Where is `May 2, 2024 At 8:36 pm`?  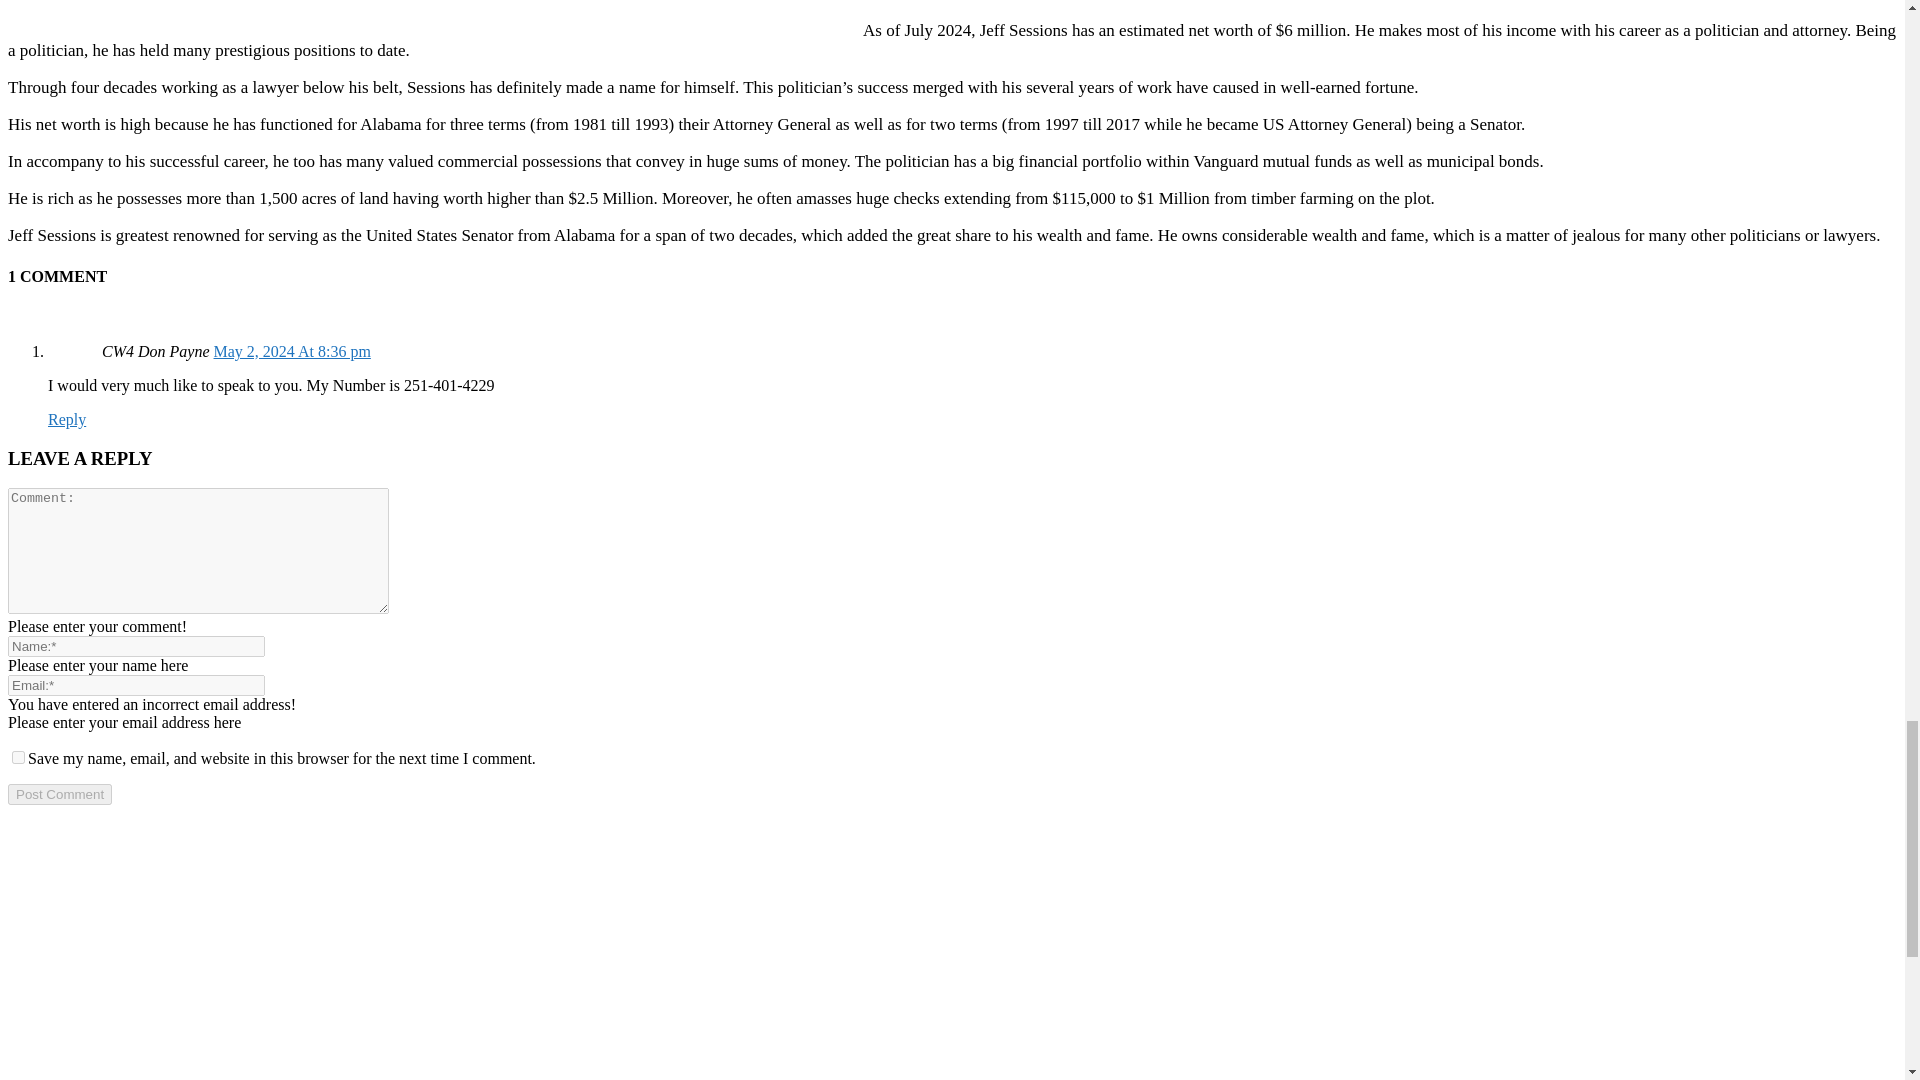 May 2, 2024 At 8:36 pm is located at coordinates (292, 351).